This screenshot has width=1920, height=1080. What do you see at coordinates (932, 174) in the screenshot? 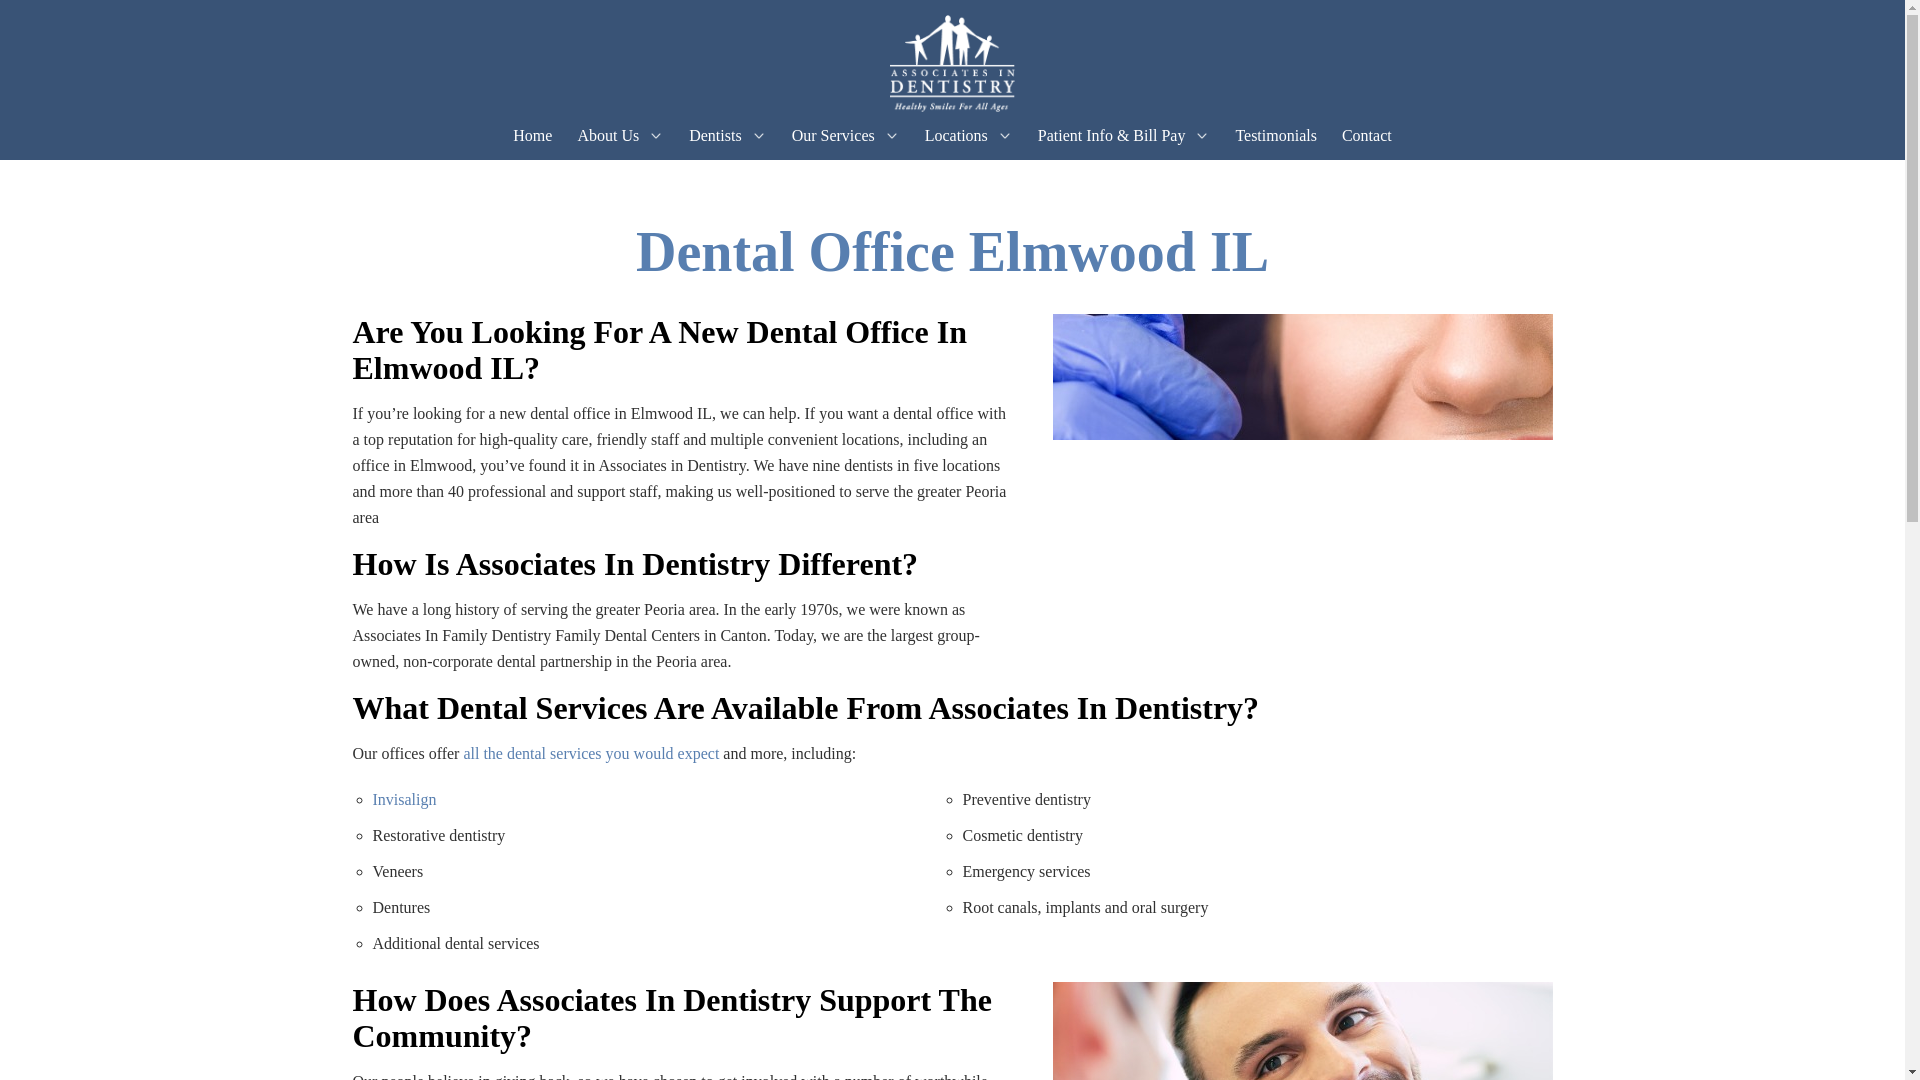
I see `Additional Dental Services` at bounding box center [932, 174].